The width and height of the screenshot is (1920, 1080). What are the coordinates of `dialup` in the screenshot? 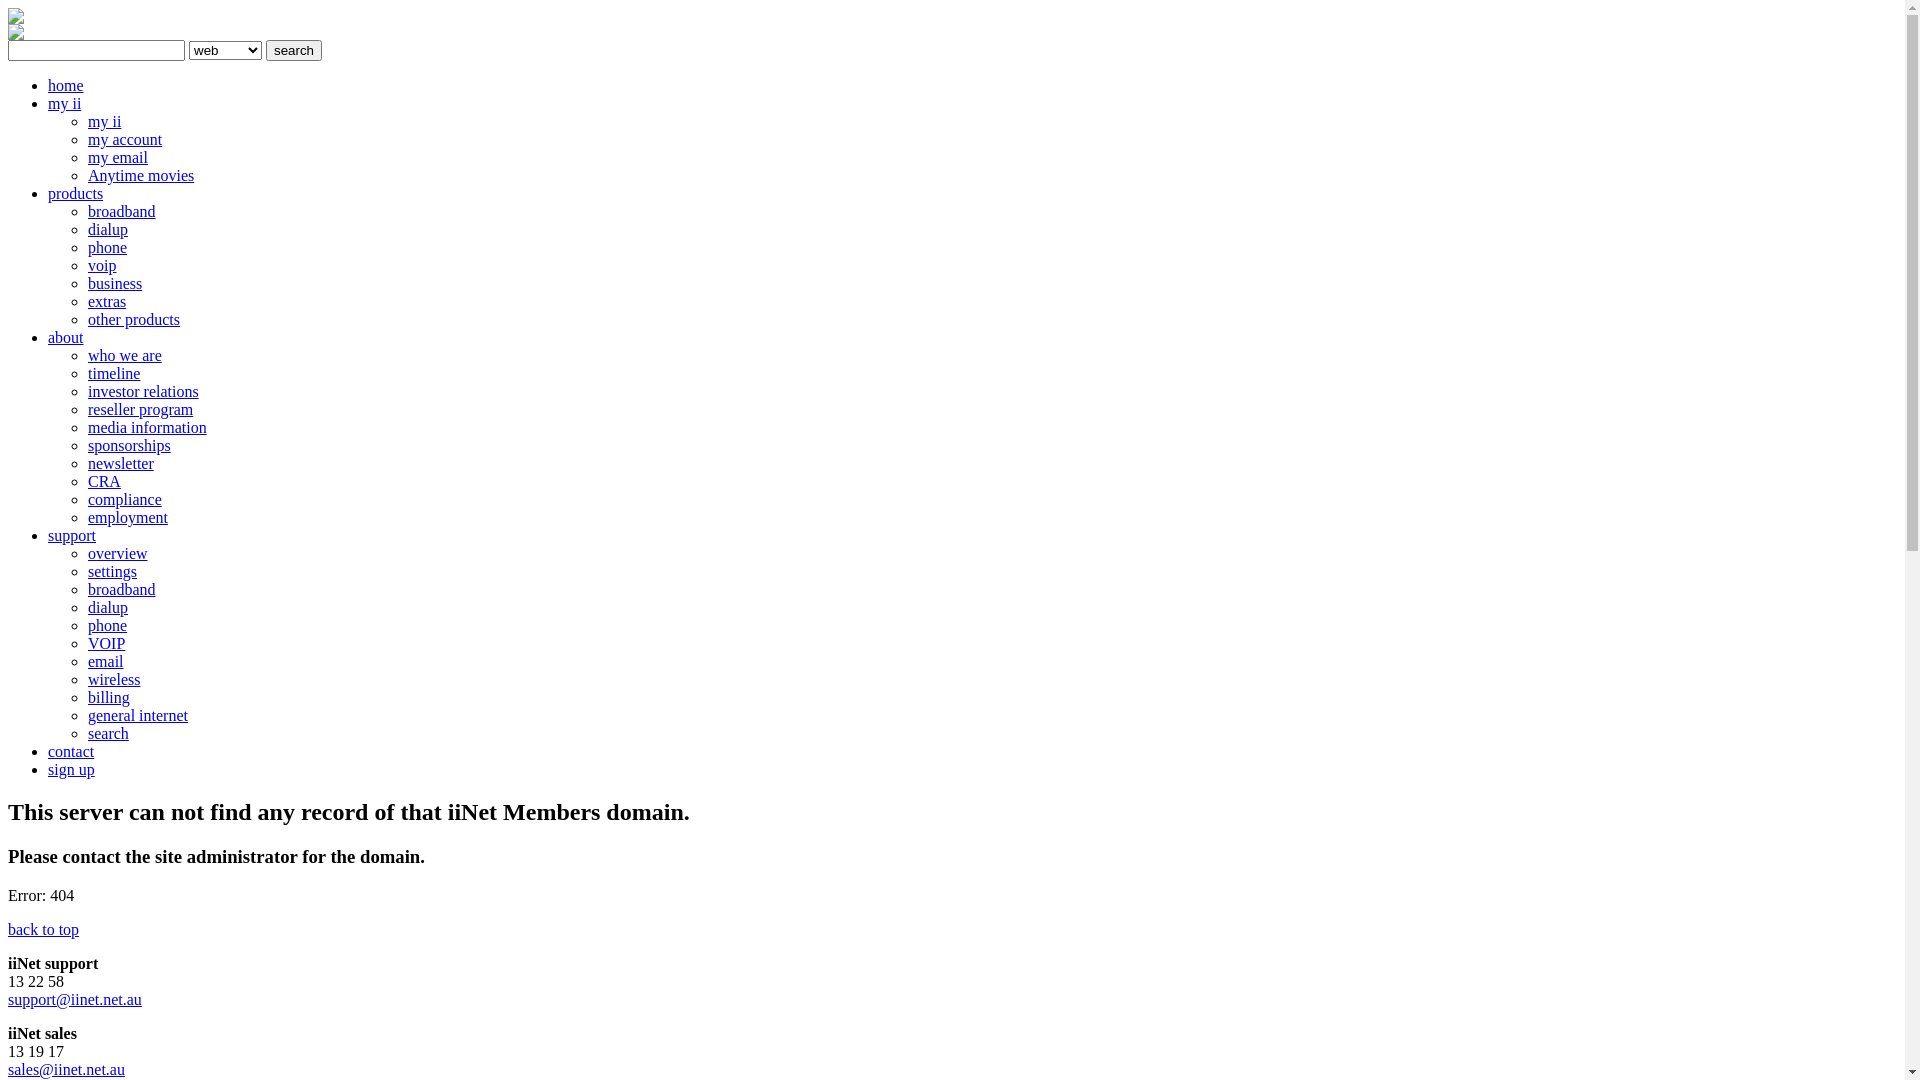 It's located at (108, 230).